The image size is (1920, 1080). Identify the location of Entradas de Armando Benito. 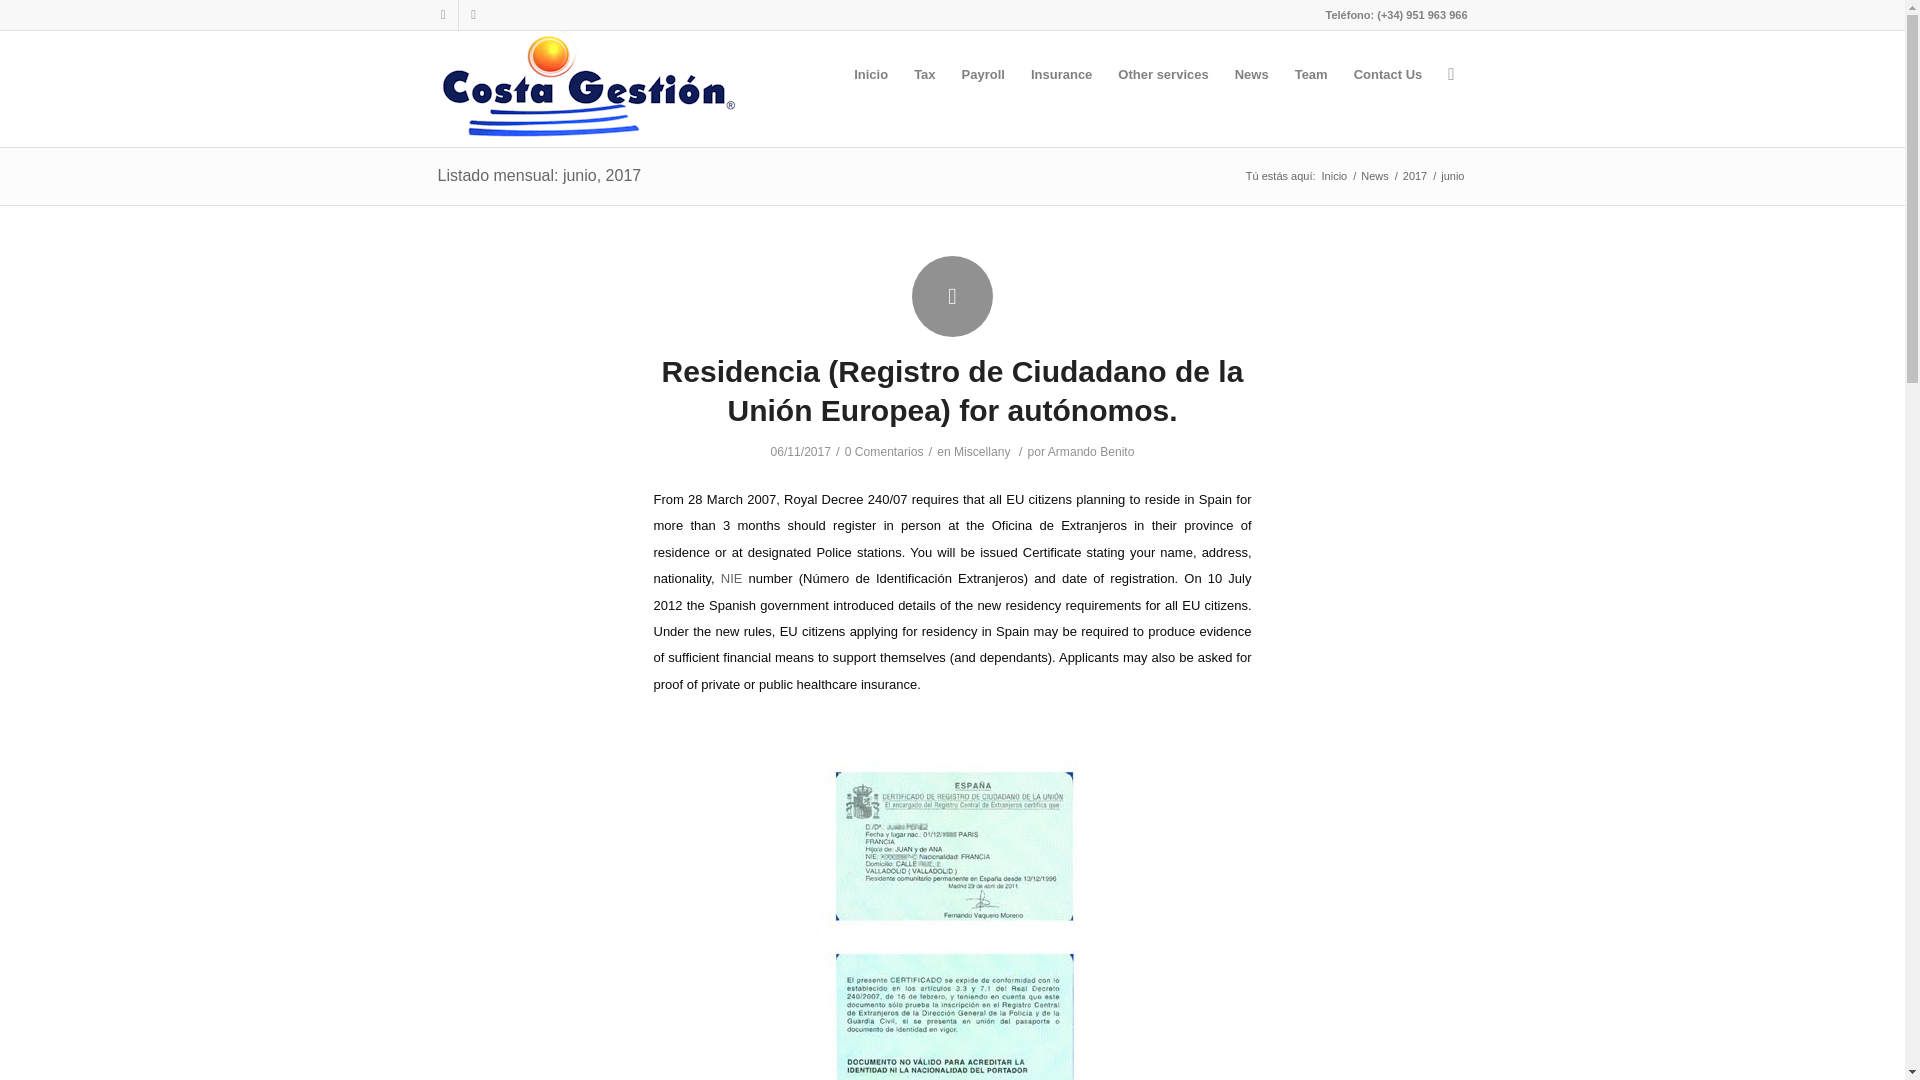
(1091, 452).